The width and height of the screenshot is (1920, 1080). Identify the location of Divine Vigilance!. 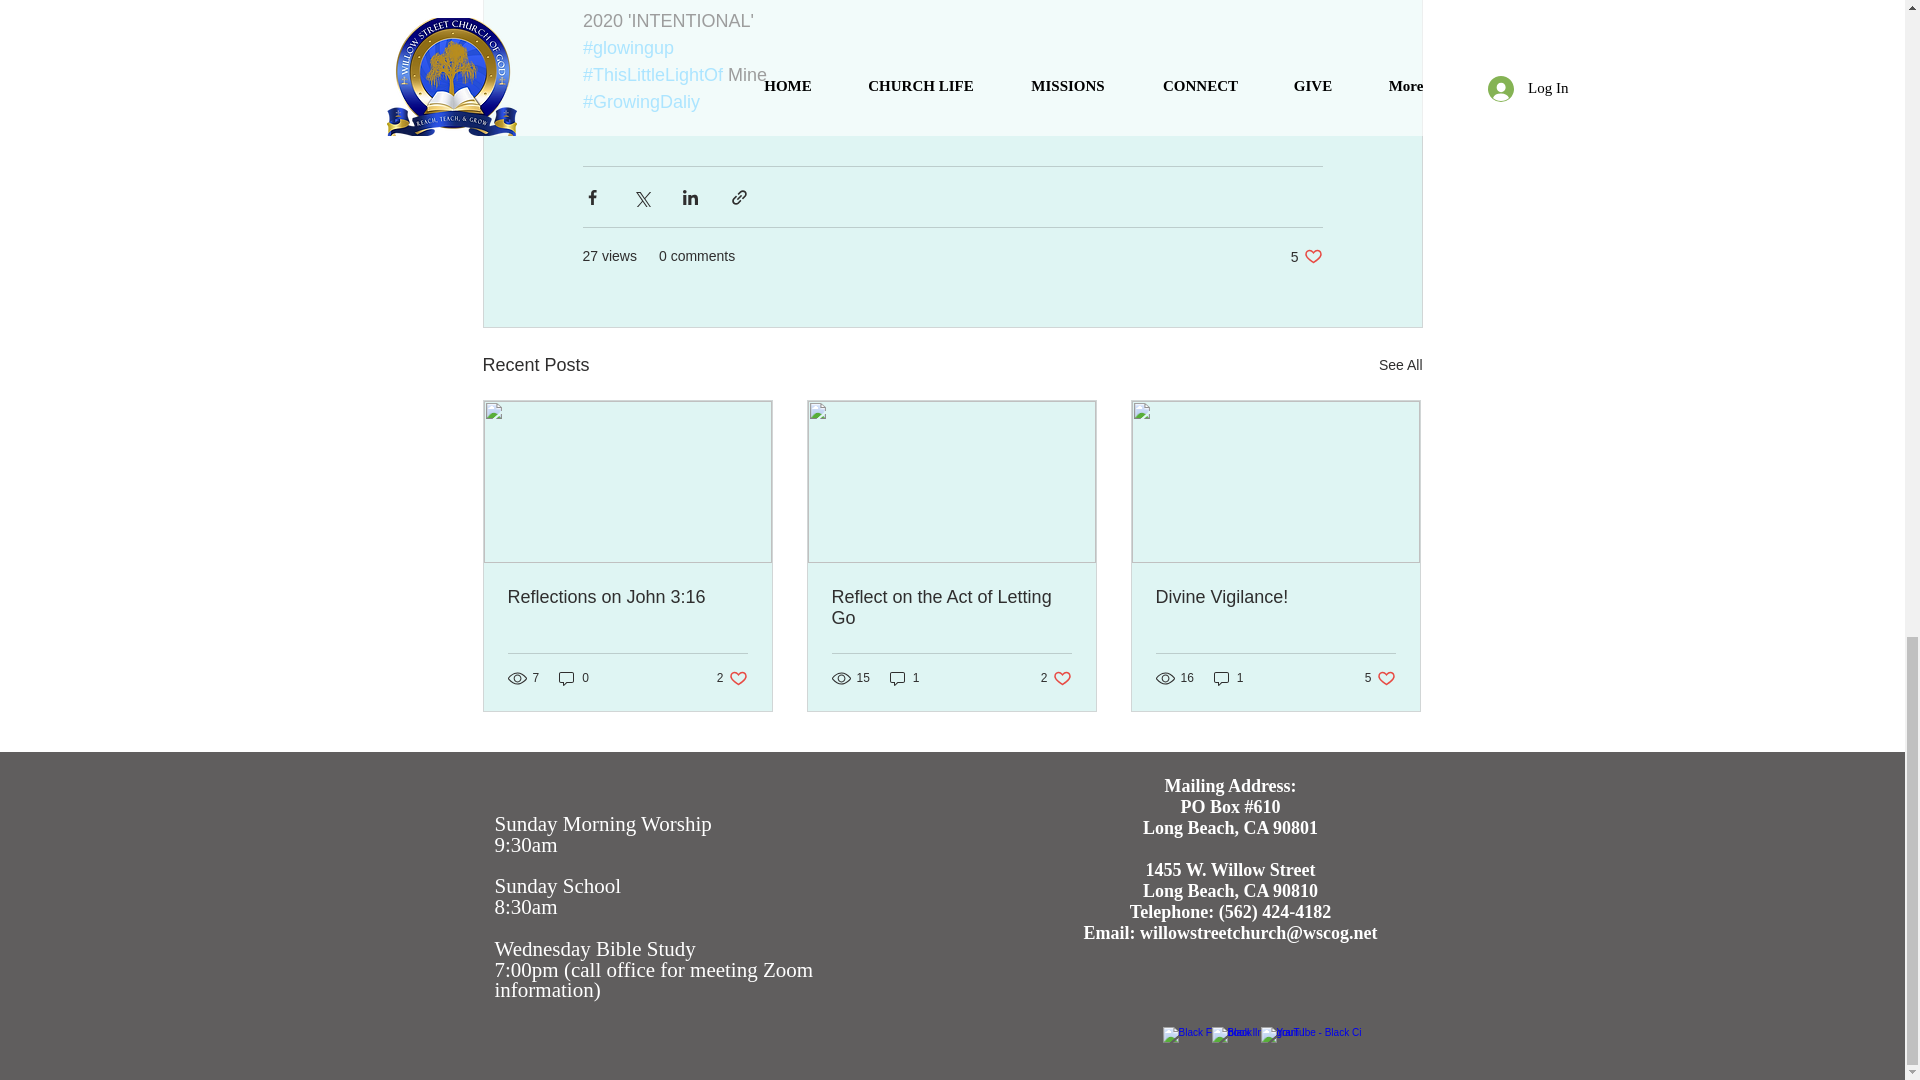
(732, 677).